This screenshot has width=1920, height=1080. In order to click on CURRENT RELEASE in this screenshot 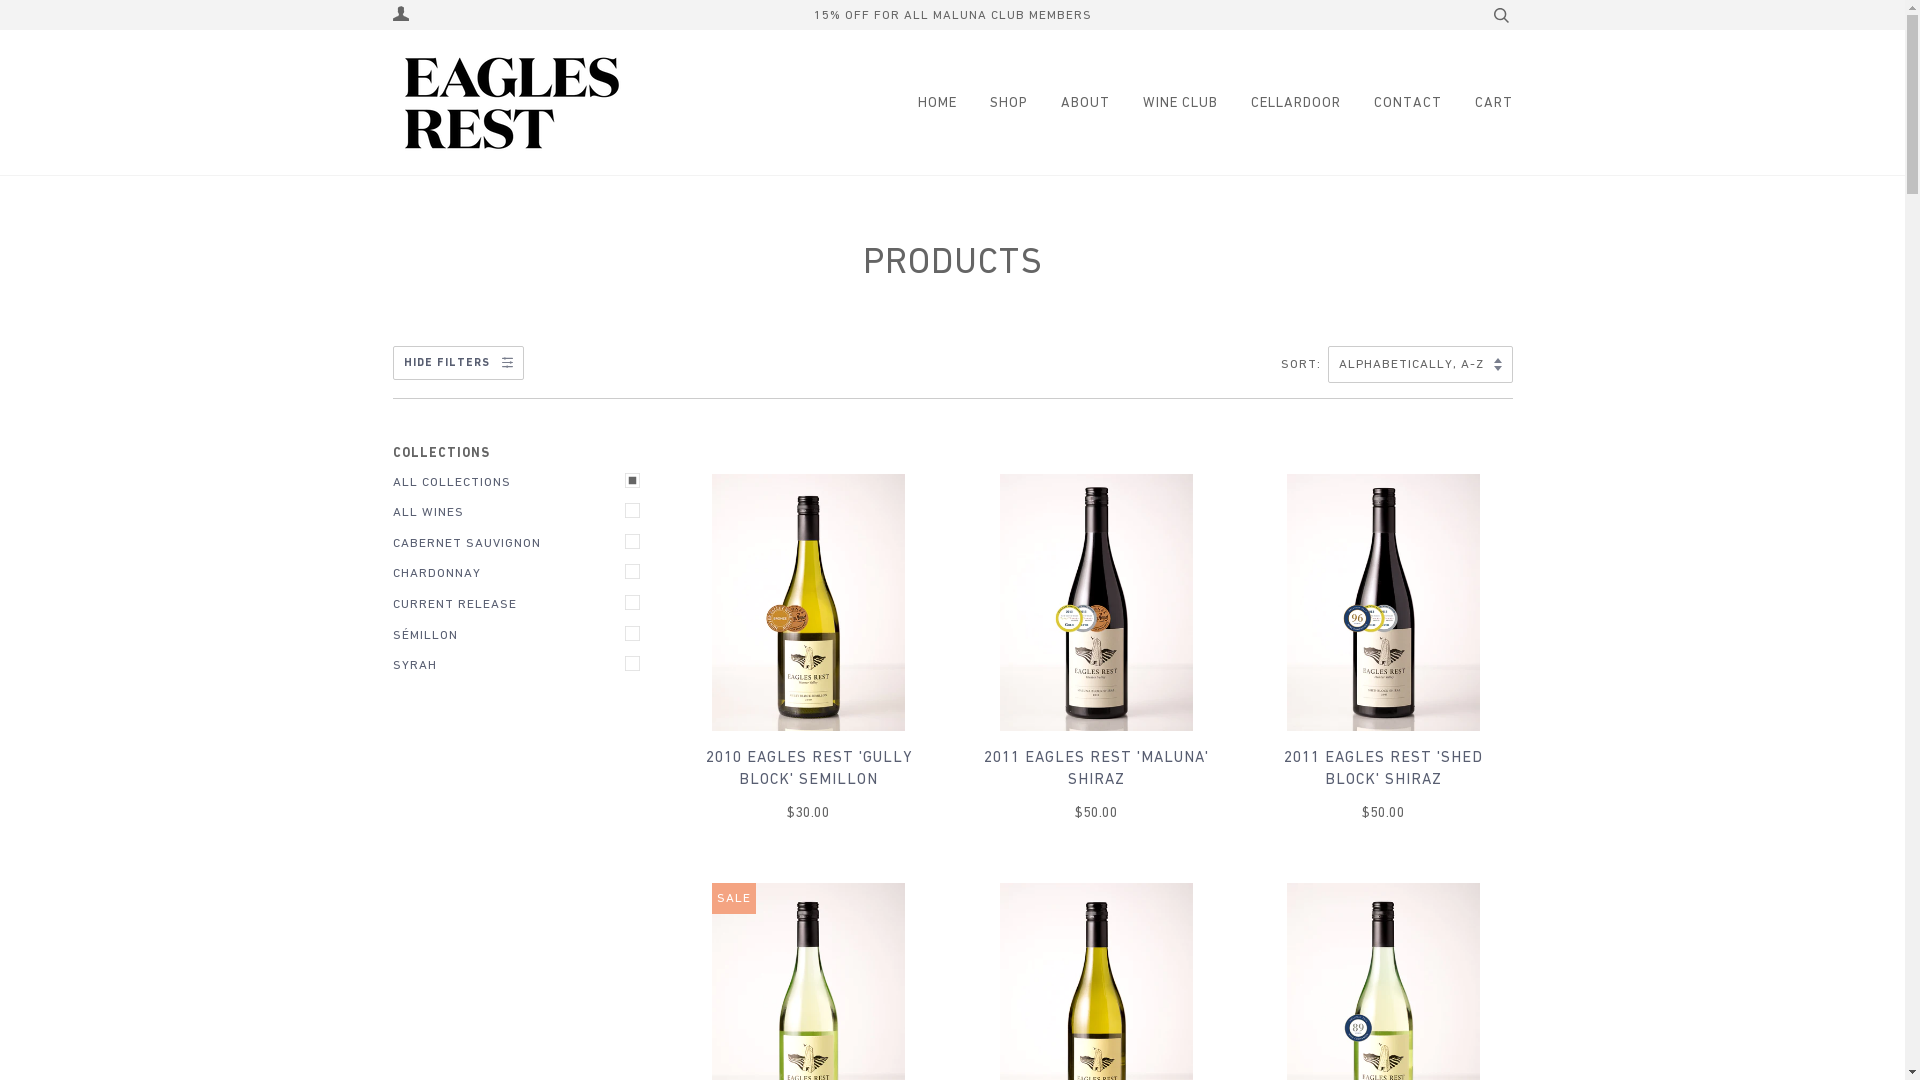, I will do `click(521, 604)`.